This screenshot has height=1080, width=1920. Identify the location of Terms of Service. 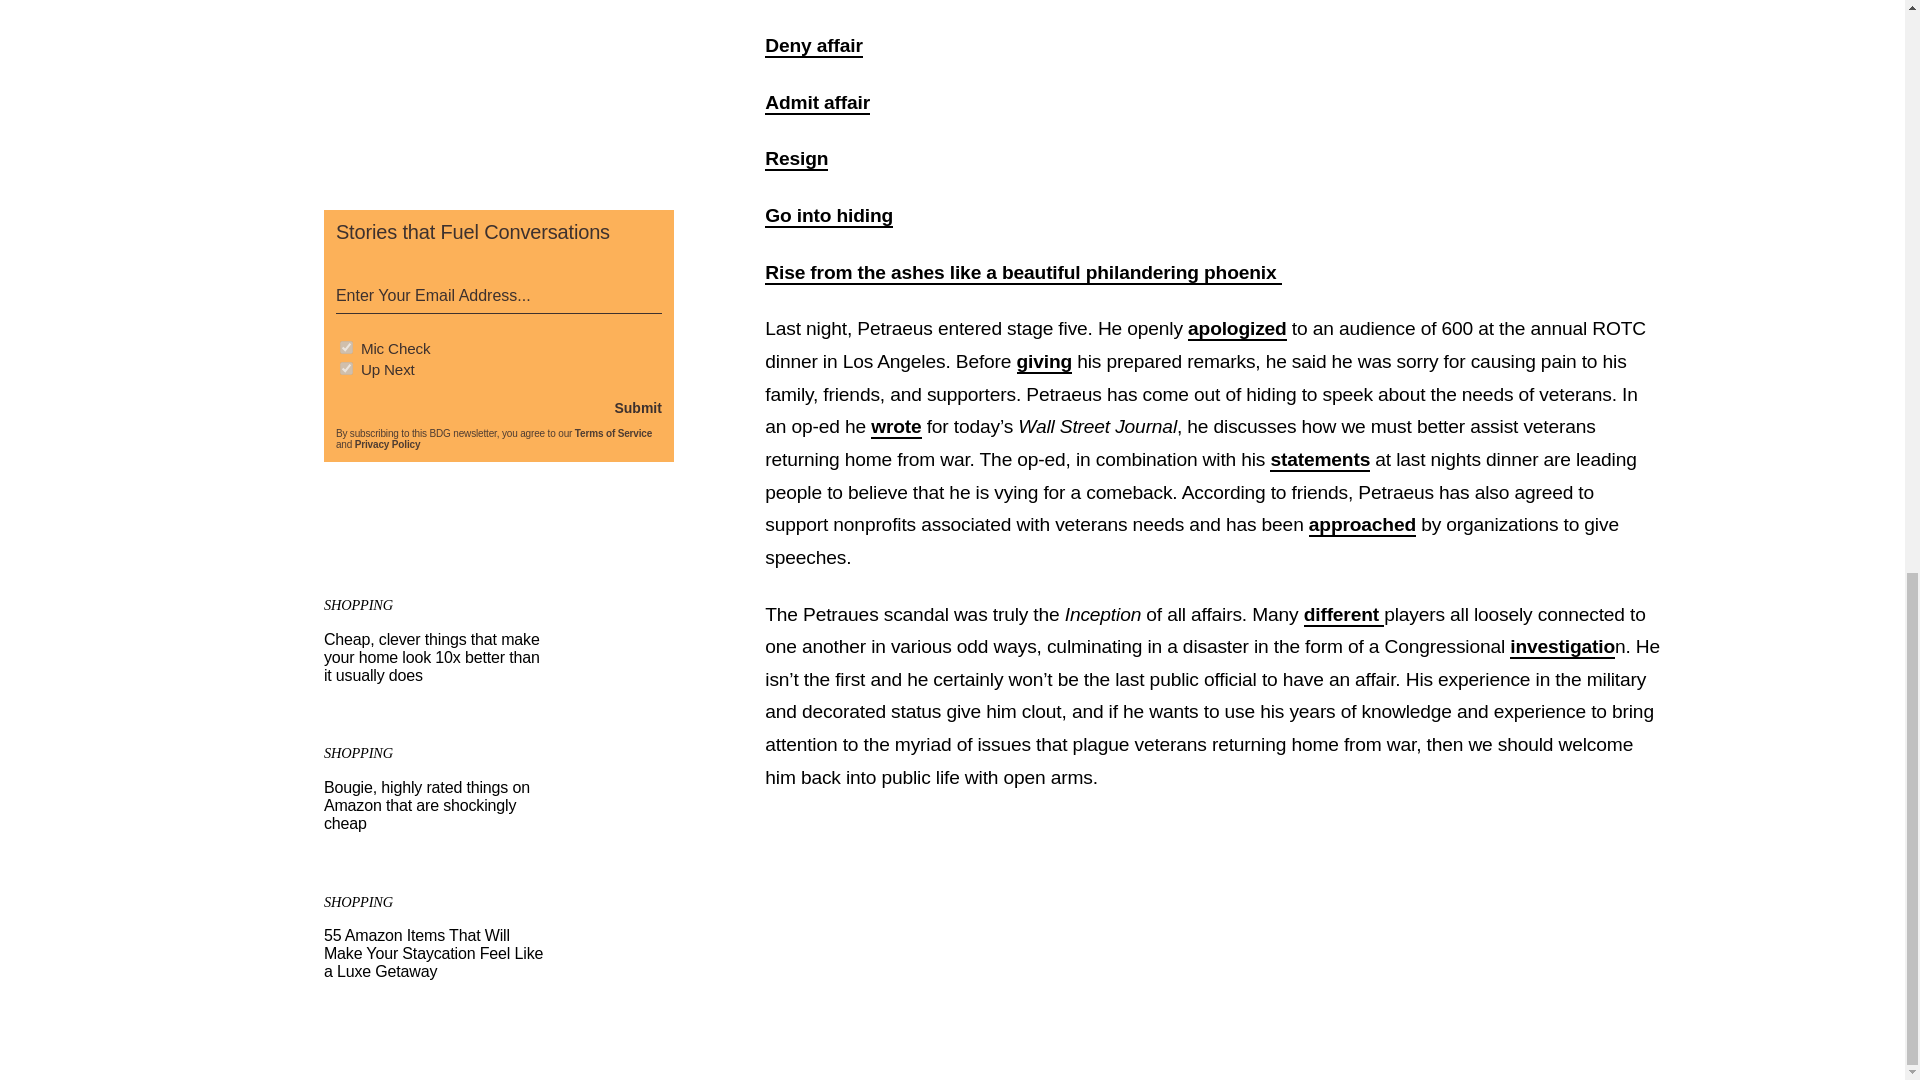
(613, 432).